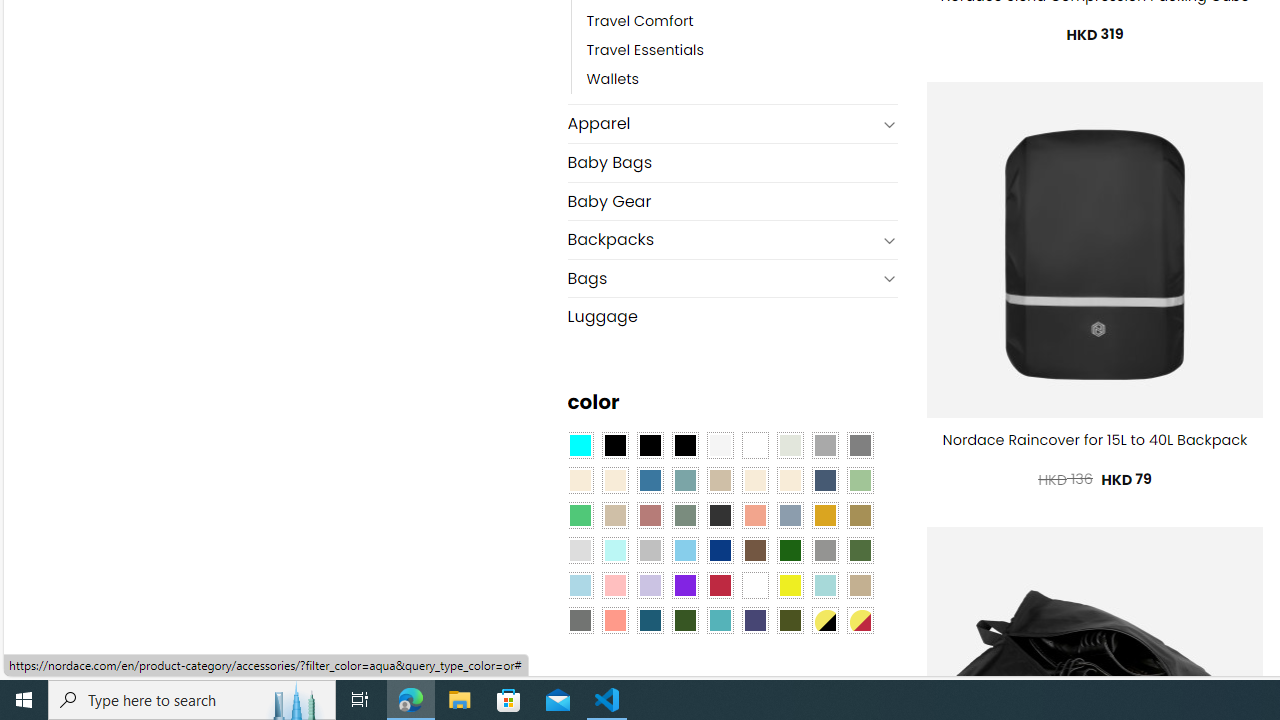  Describe the element at coordinates (789, 550) in the screenshot. I see `Dark Green` at that location.